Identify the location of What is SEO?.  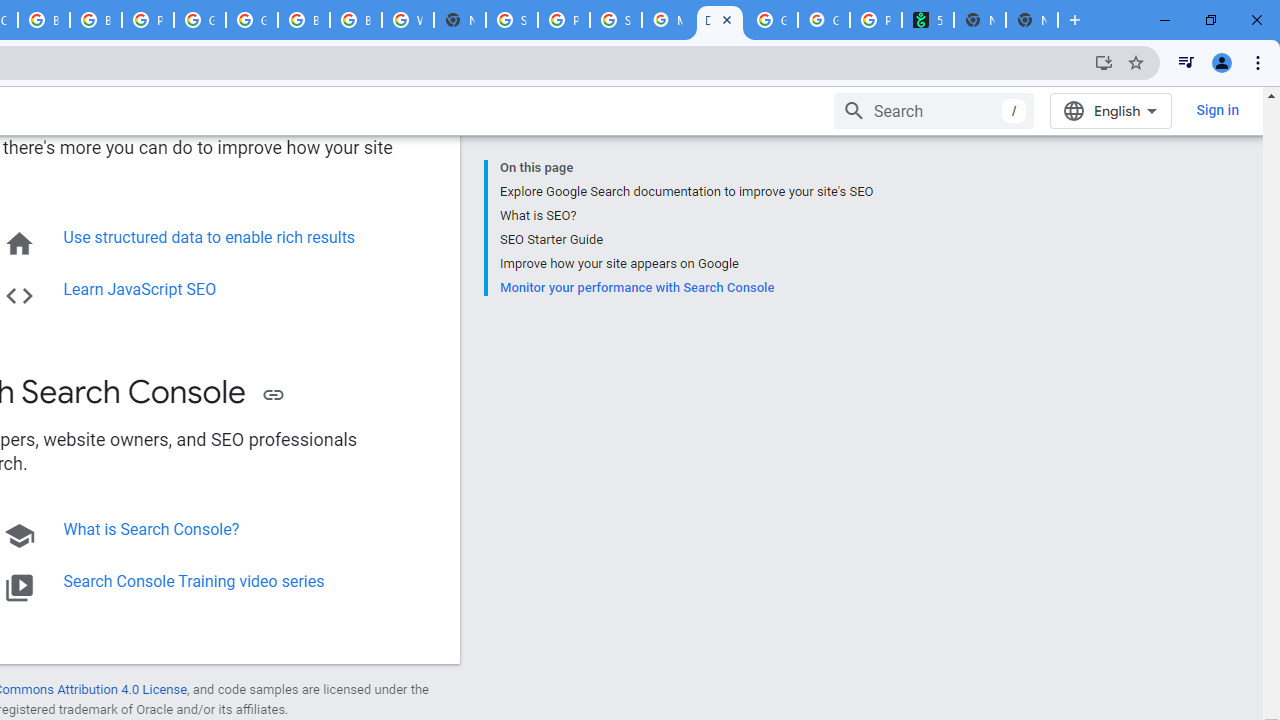
(686, 216).